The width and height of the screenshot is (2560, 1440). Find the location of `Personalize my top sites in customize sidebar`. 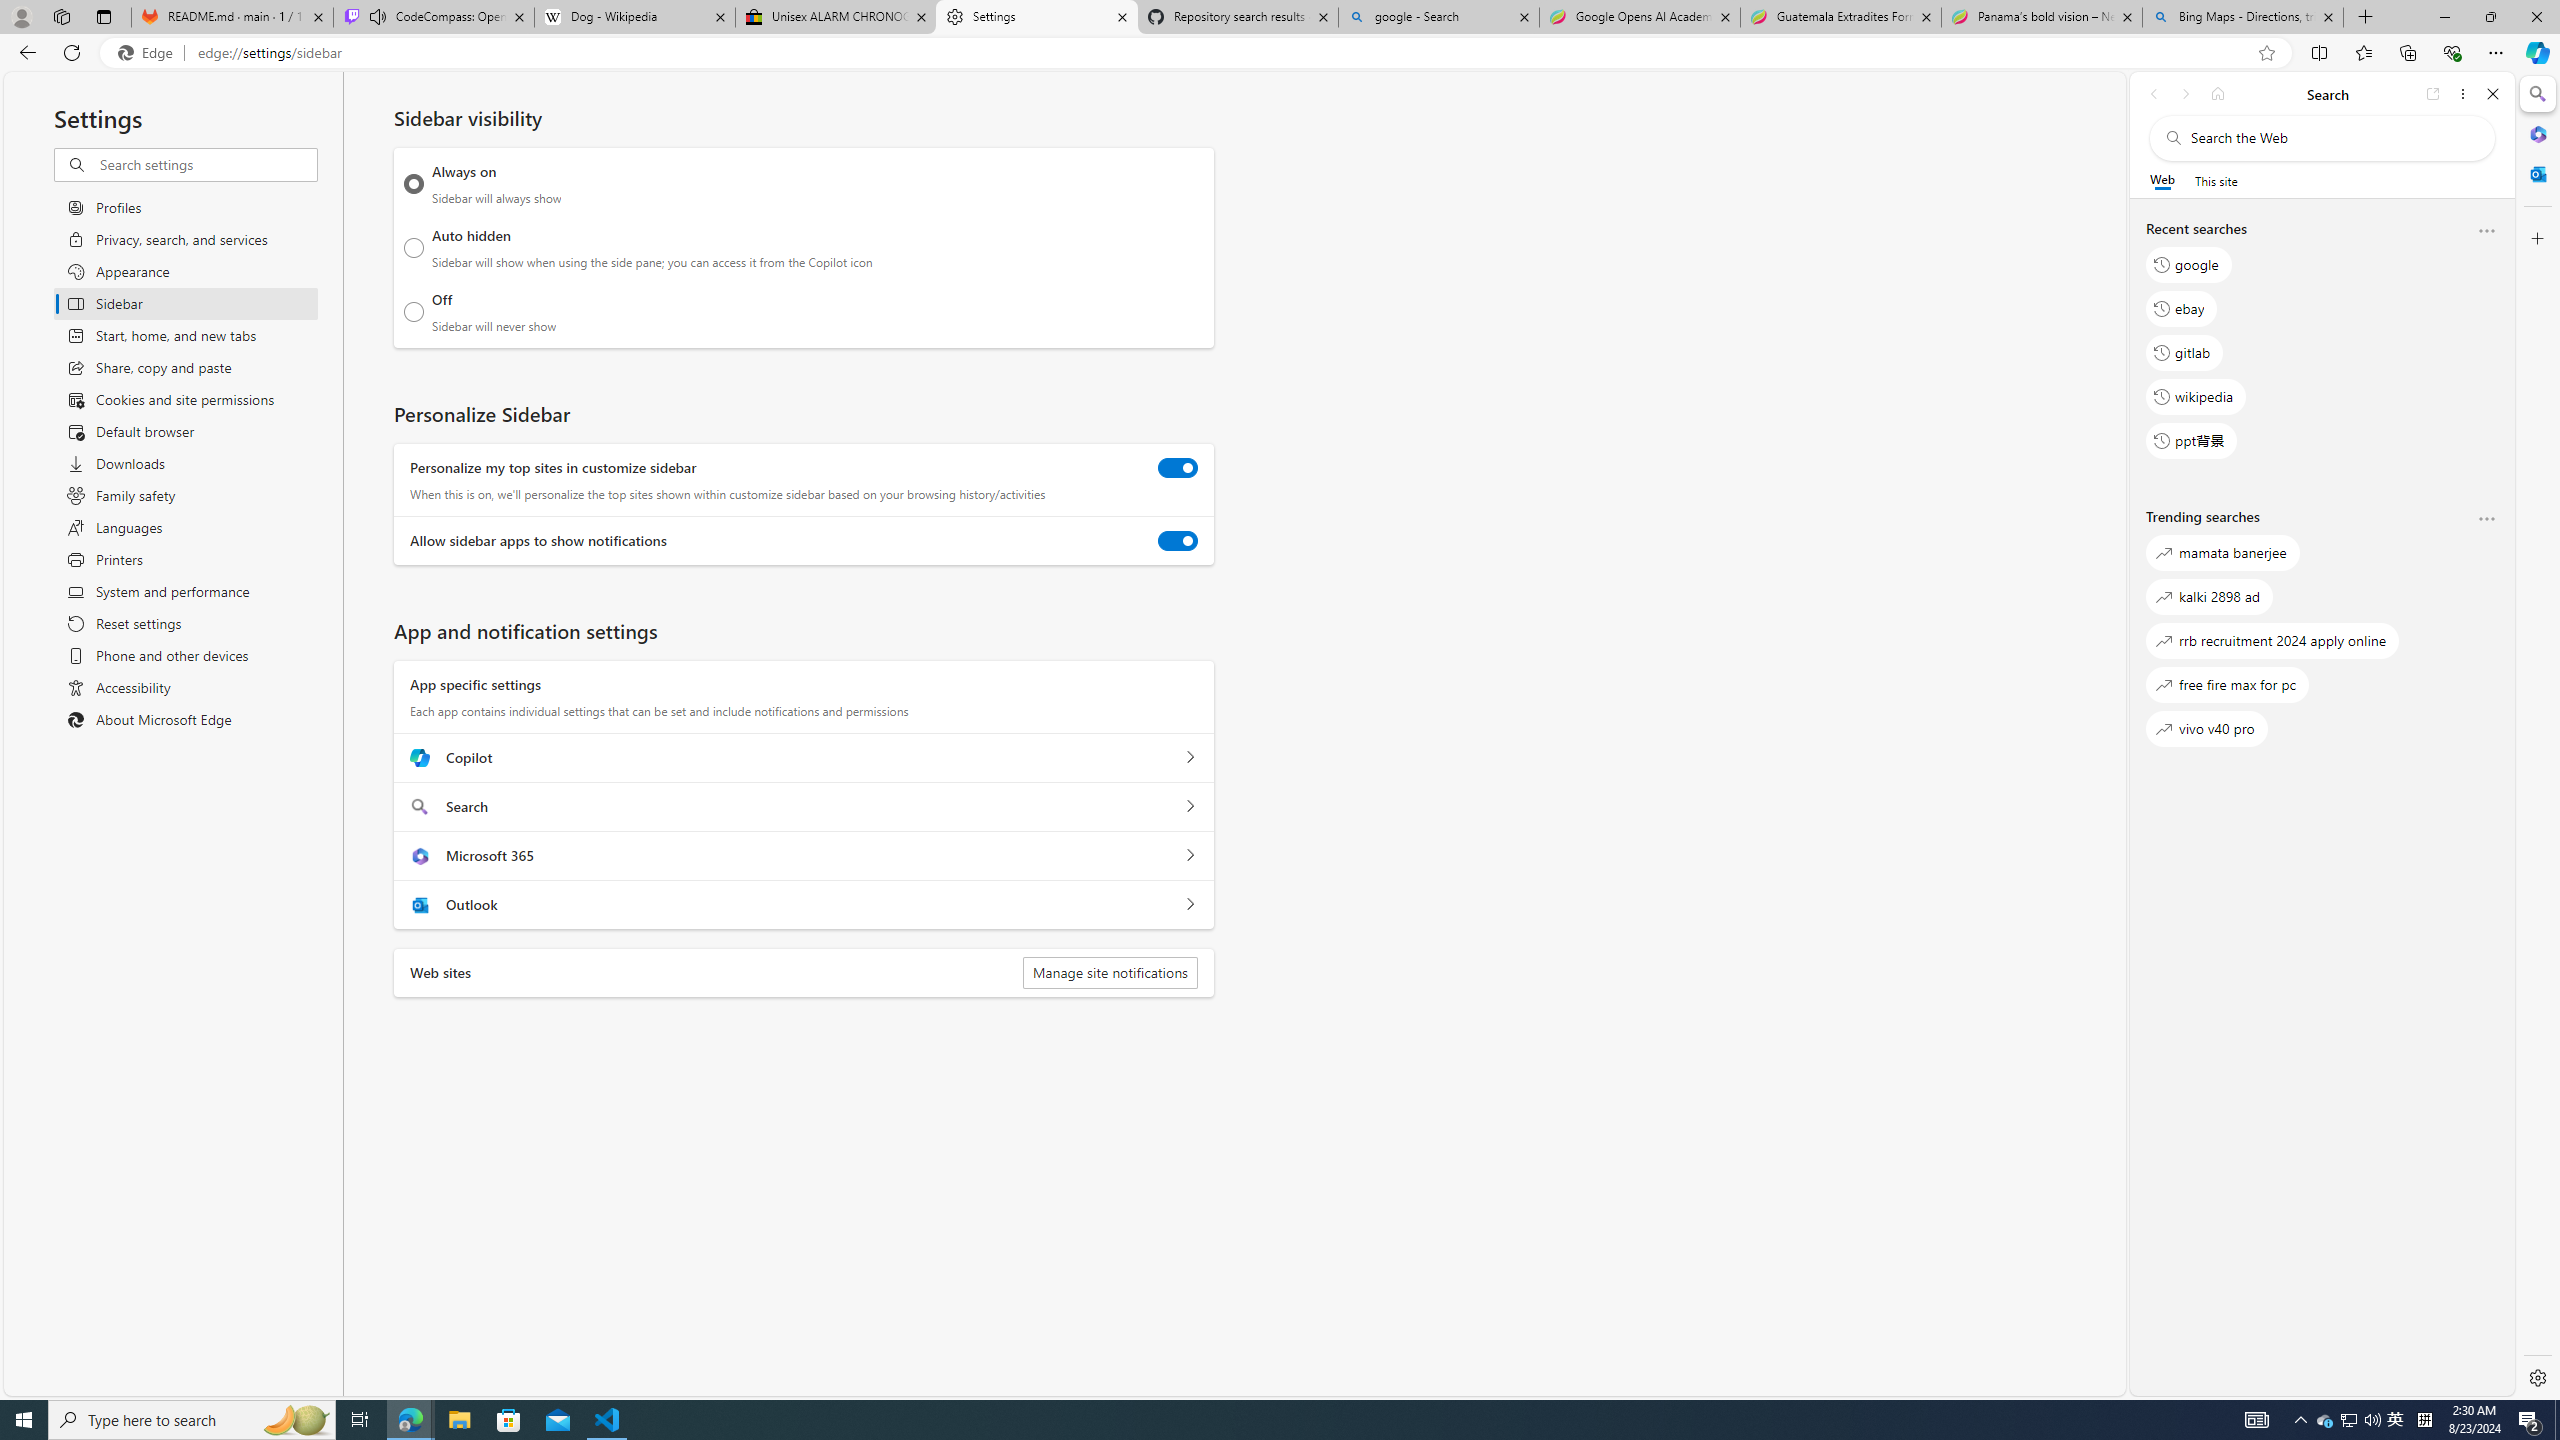

Personalize my top sites in customize sidebar is located at coordinates (1178, 468).